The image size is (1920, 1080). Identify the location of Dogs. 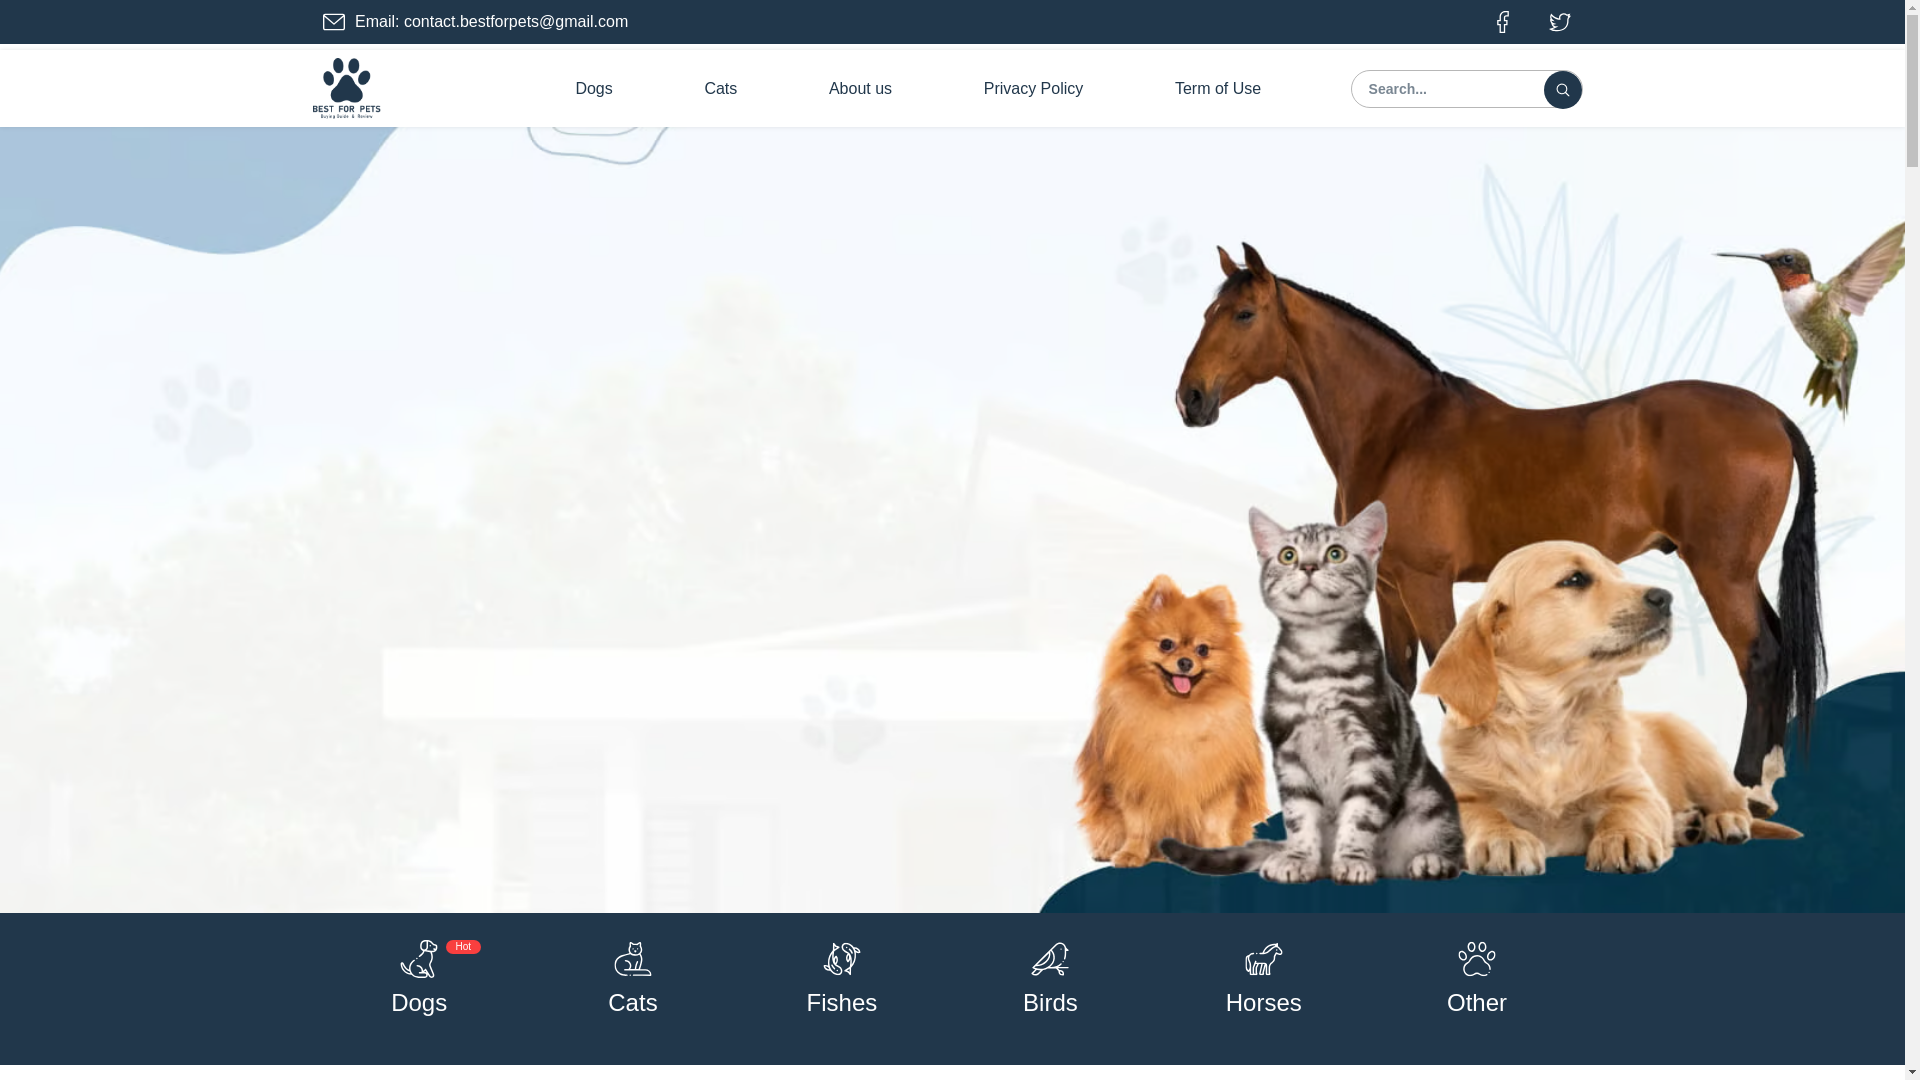
(419, 1002).